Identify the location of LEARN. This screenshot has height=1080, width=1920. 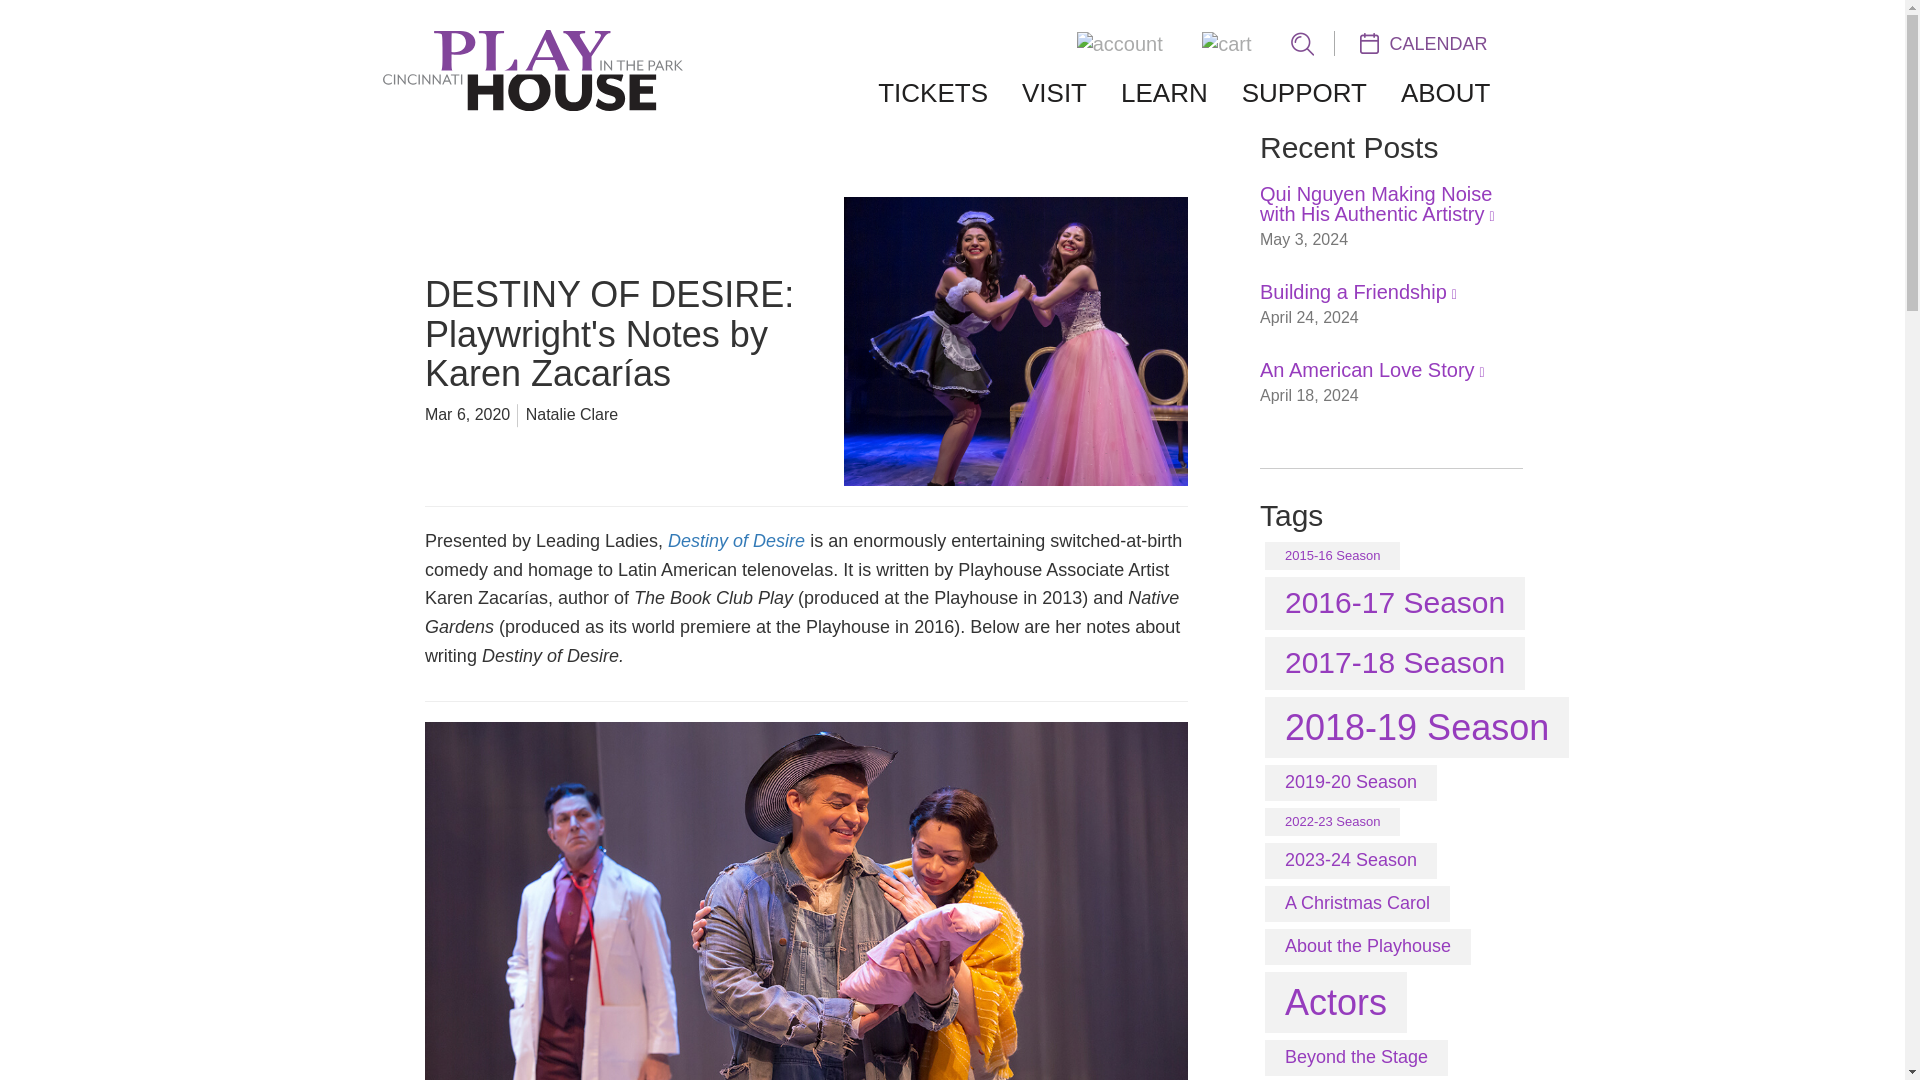
(1164, 93).